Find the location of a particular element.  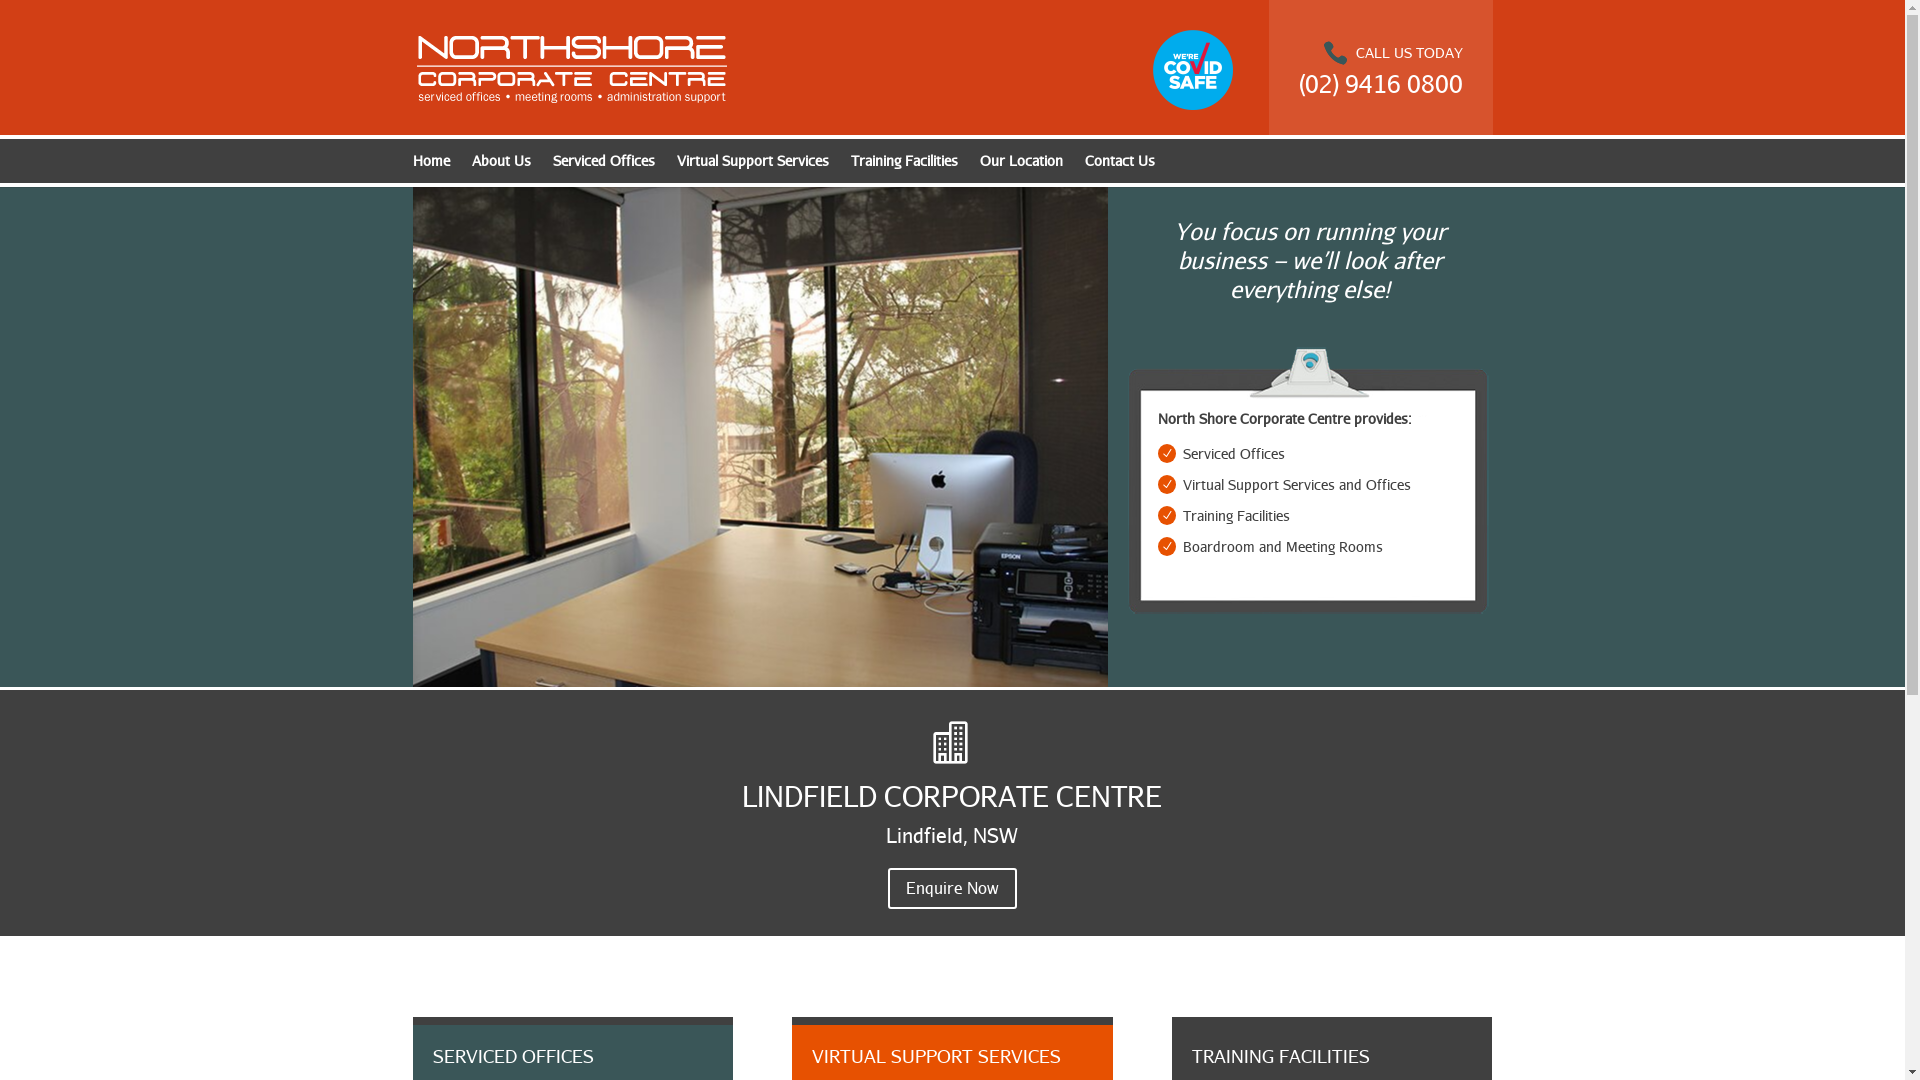

LINDFIELD CORPORATE CENTRE is located at coordinates (952, 796).